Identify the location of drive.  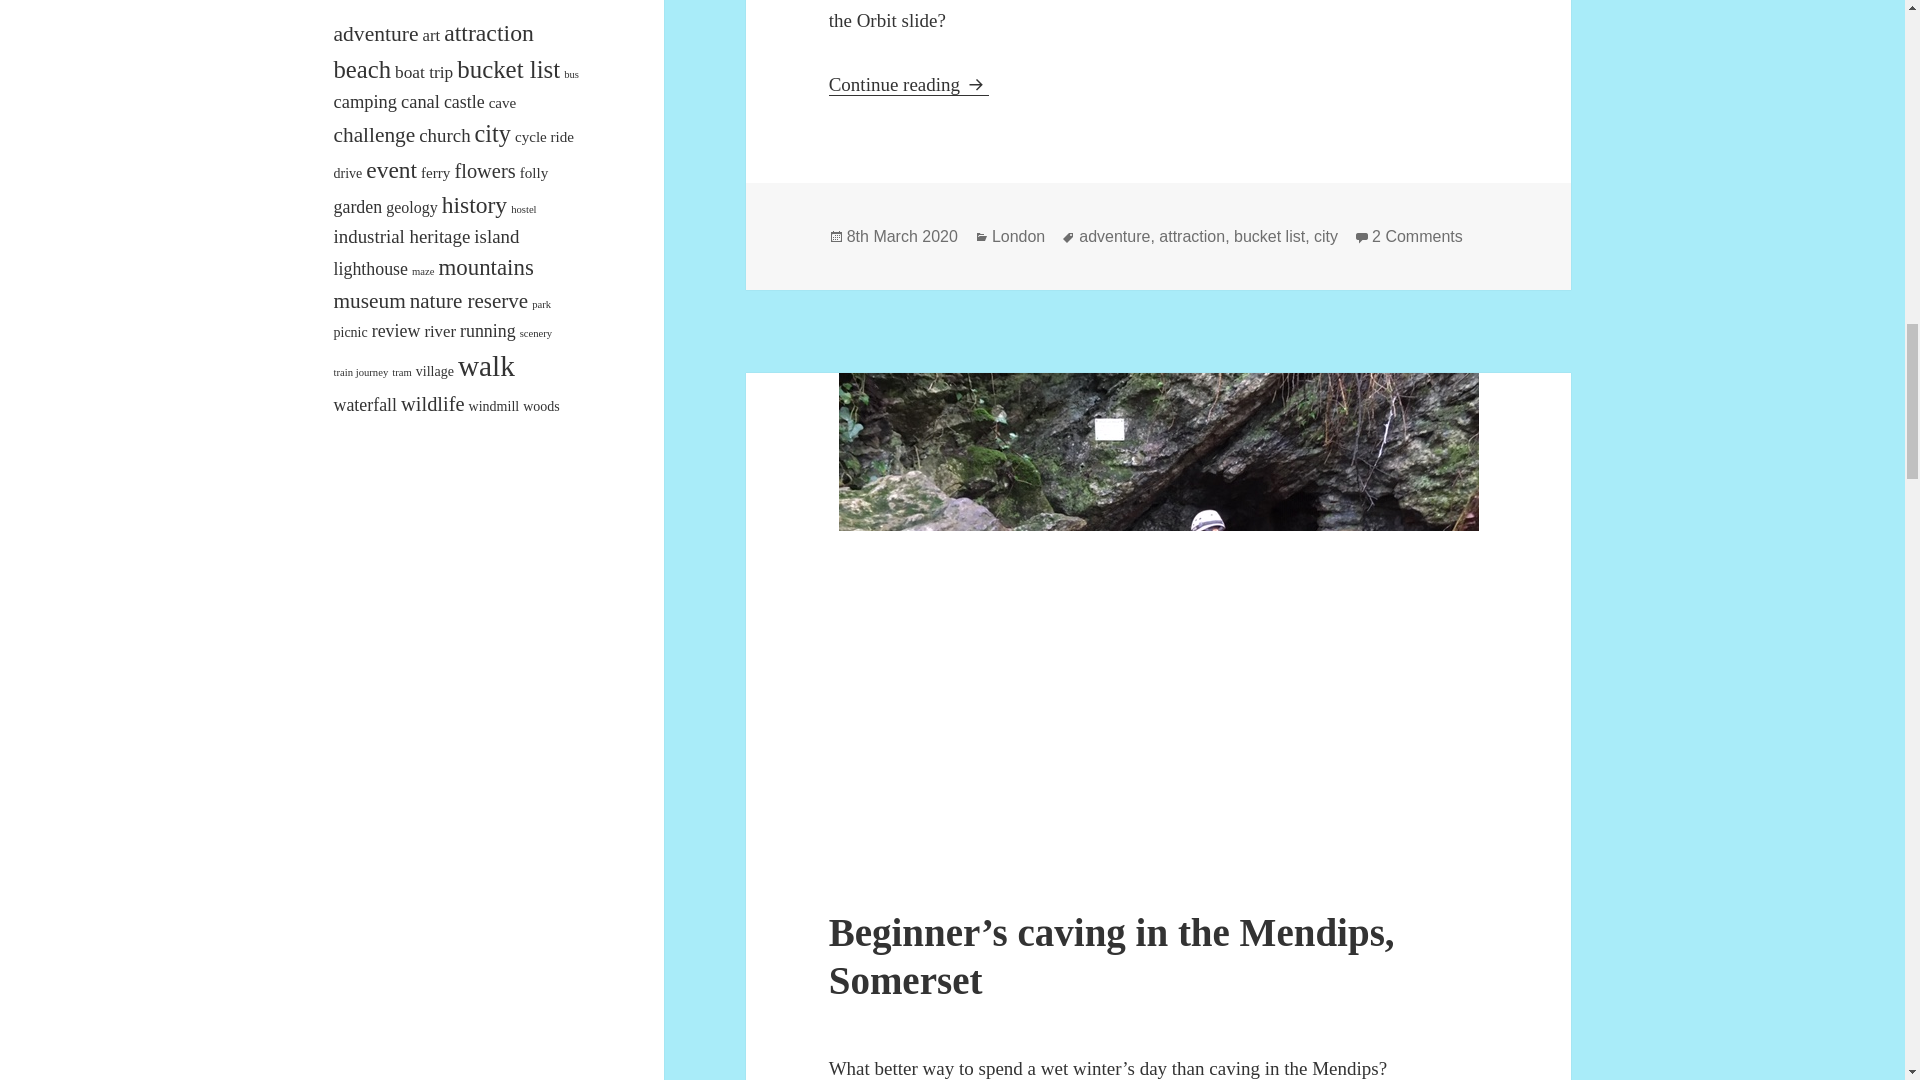
(348, 174).